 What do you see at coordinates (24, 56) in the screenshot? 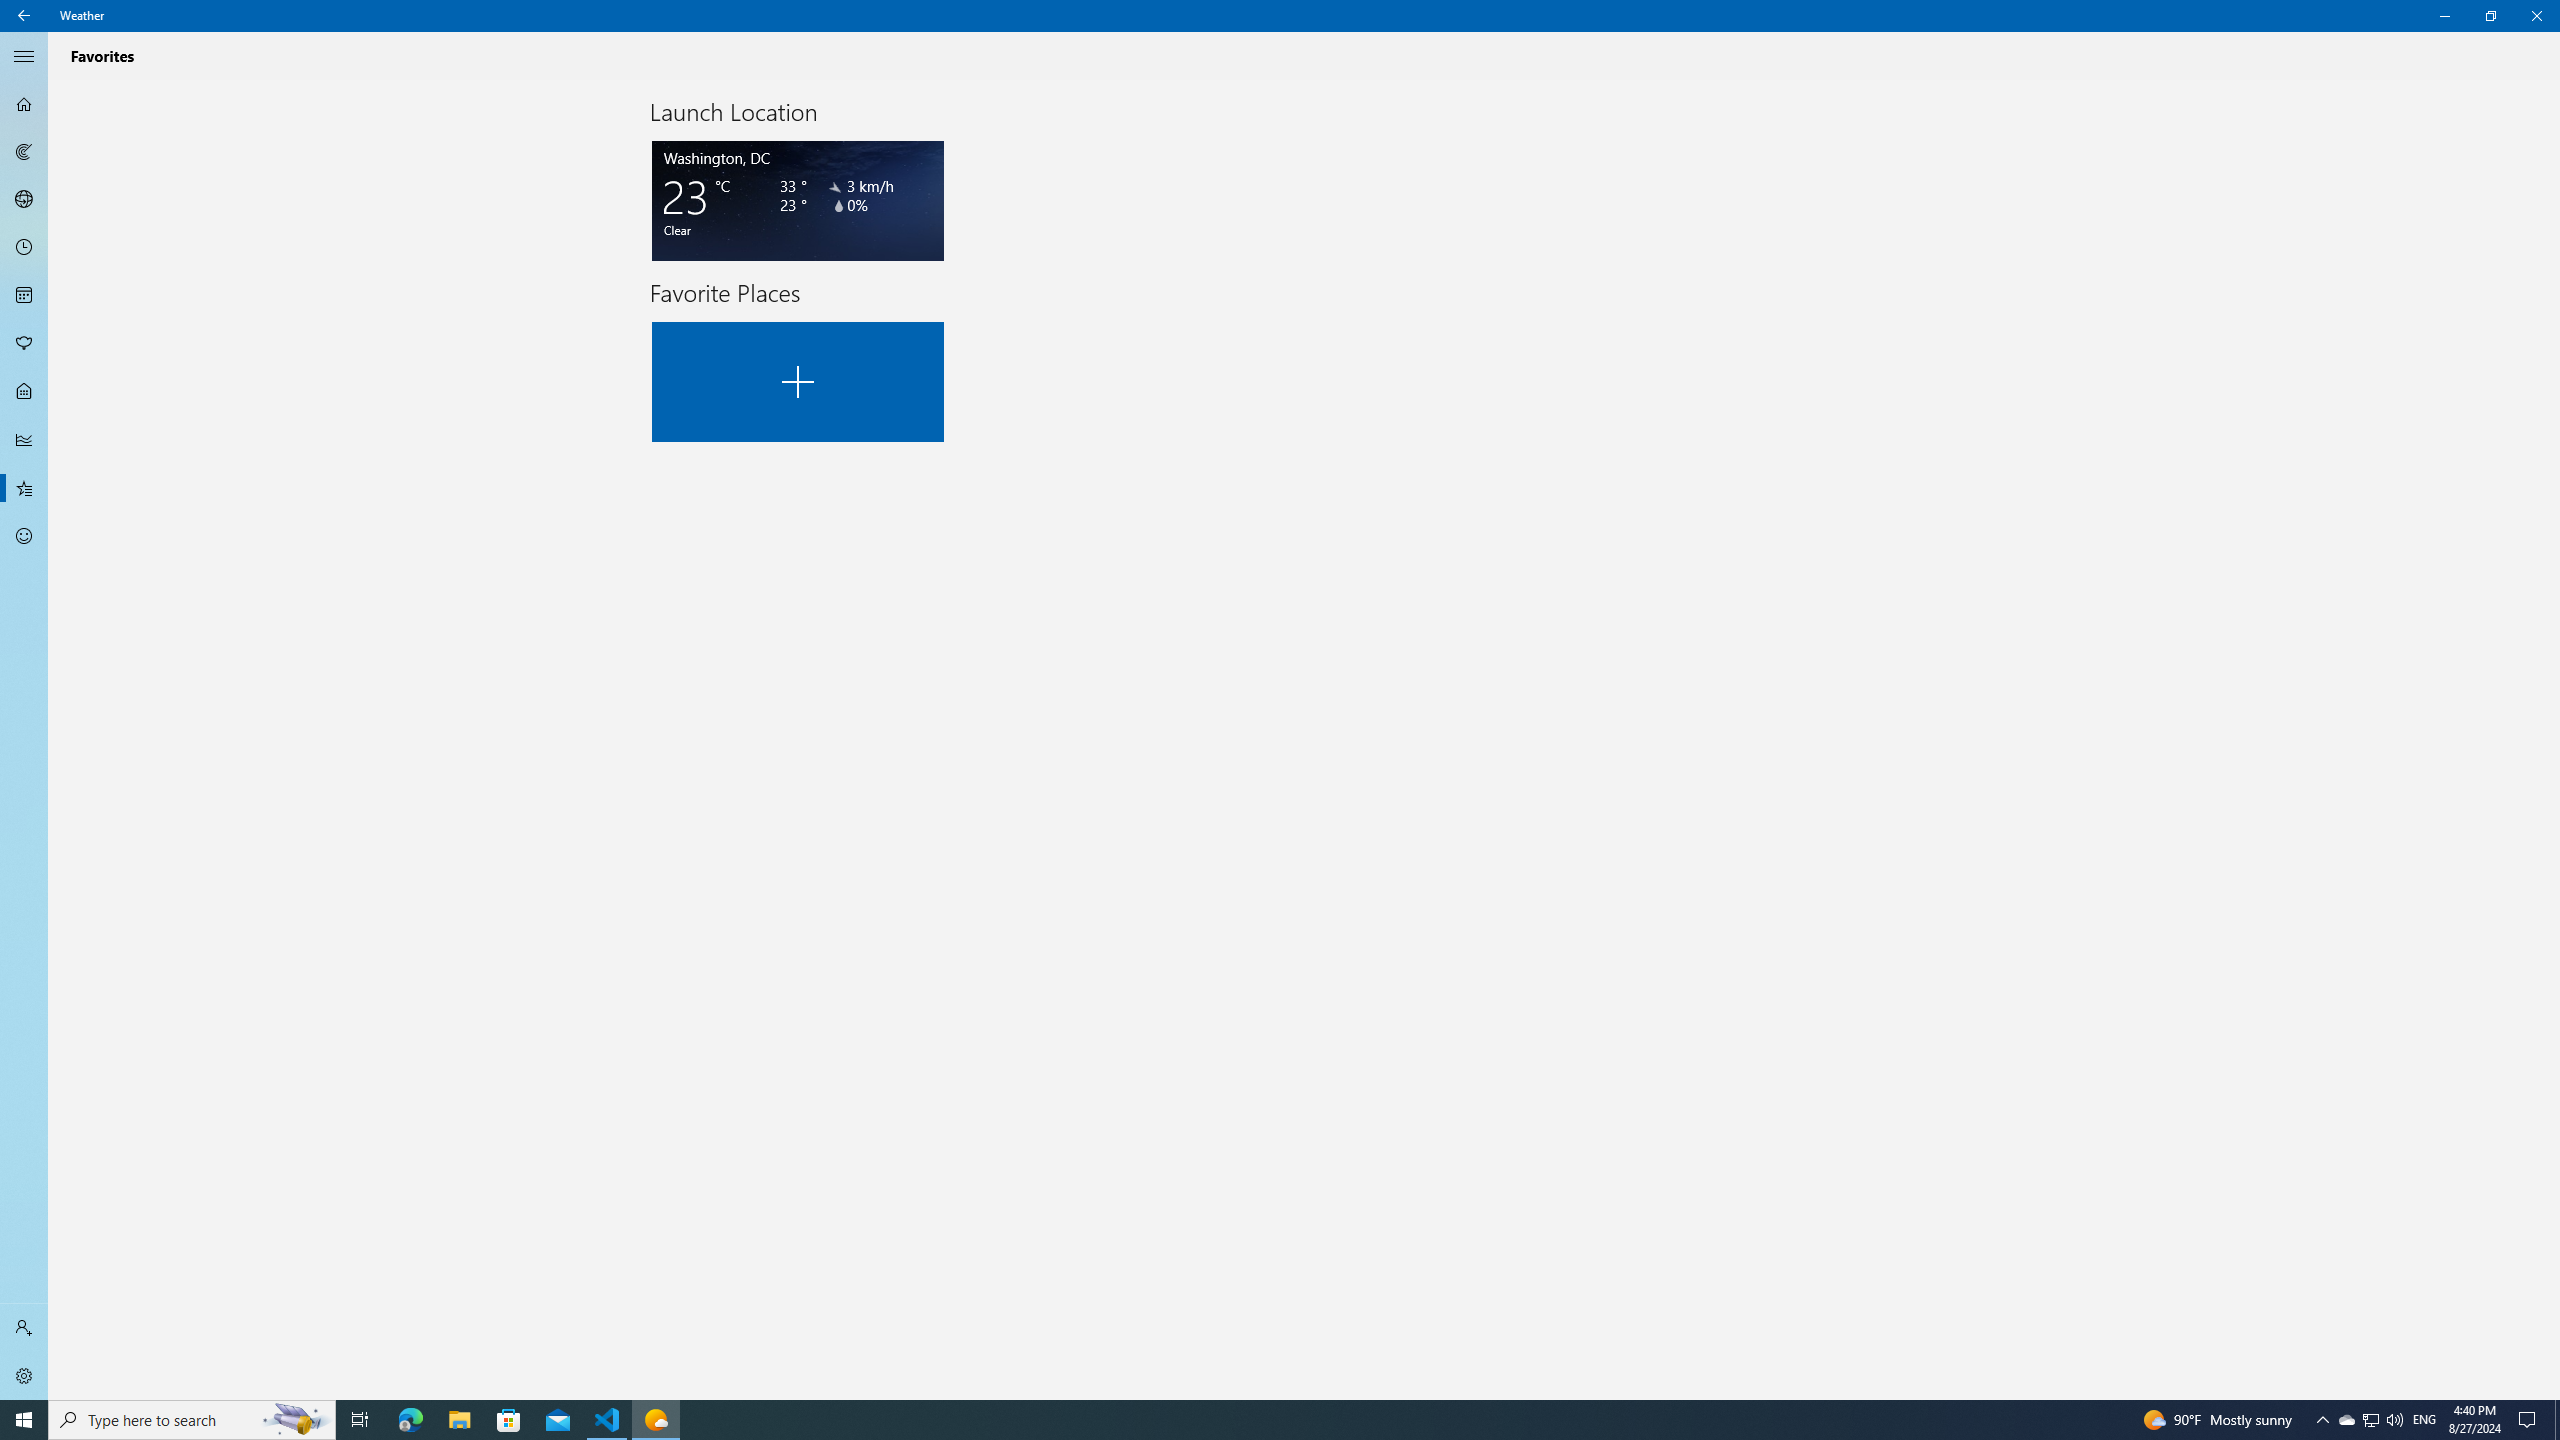
I see `Collapse Navigation` at bounding box center [24, 56].